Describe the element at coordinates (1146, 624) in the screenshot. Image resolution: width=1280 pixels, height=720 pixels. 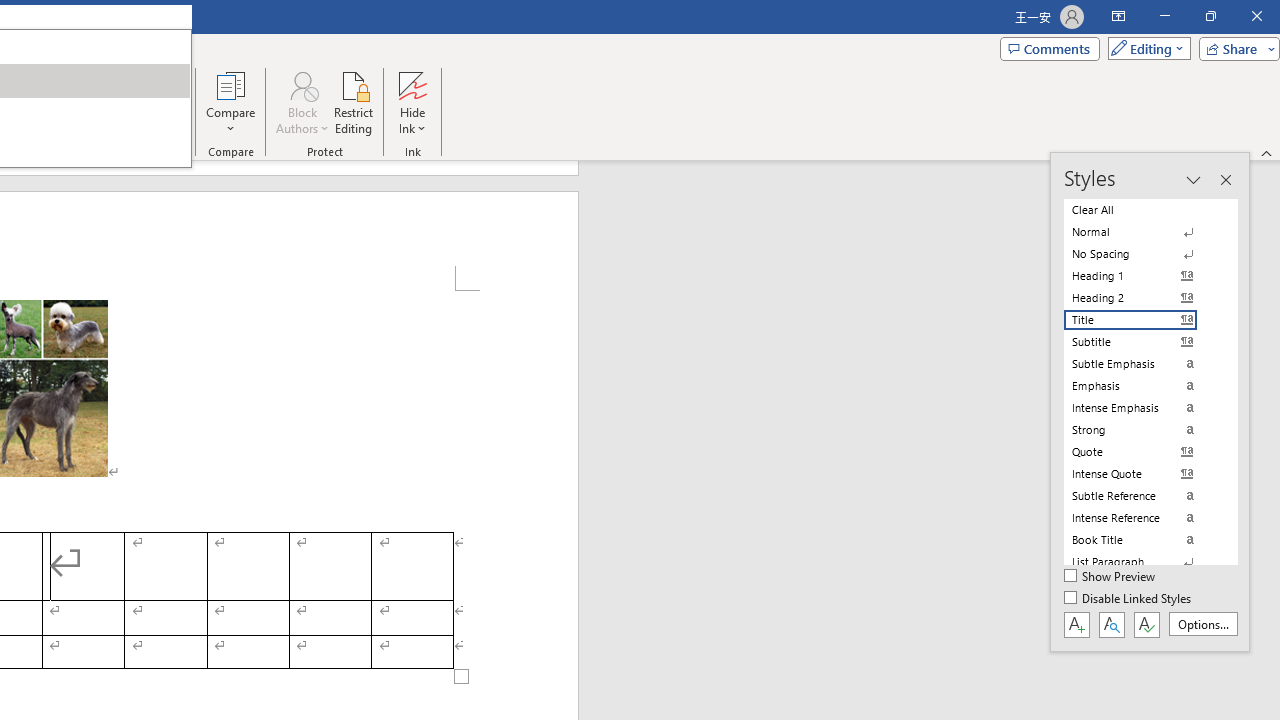
I see `Class: NetUIButton` at that location.